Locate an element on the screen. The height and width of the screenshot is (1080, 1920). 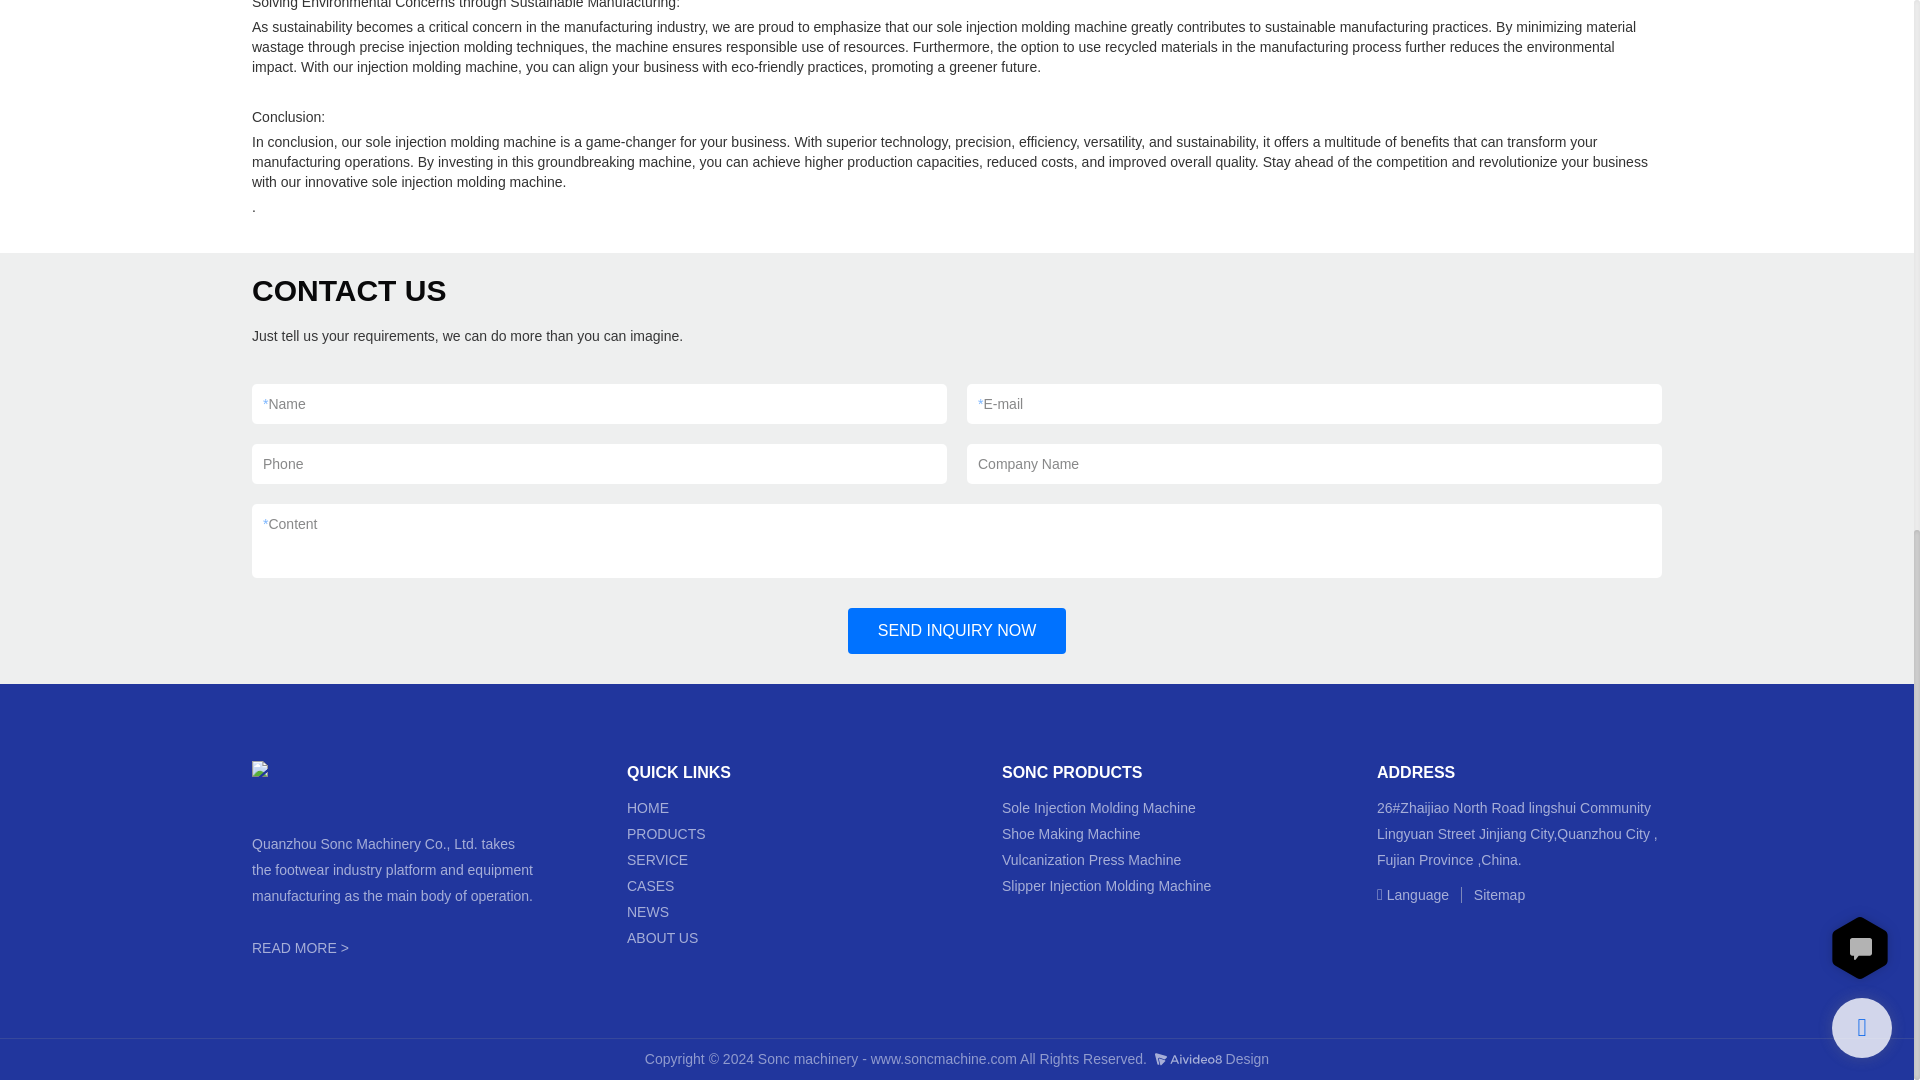
CASES  is located at coordinates (652, 886).